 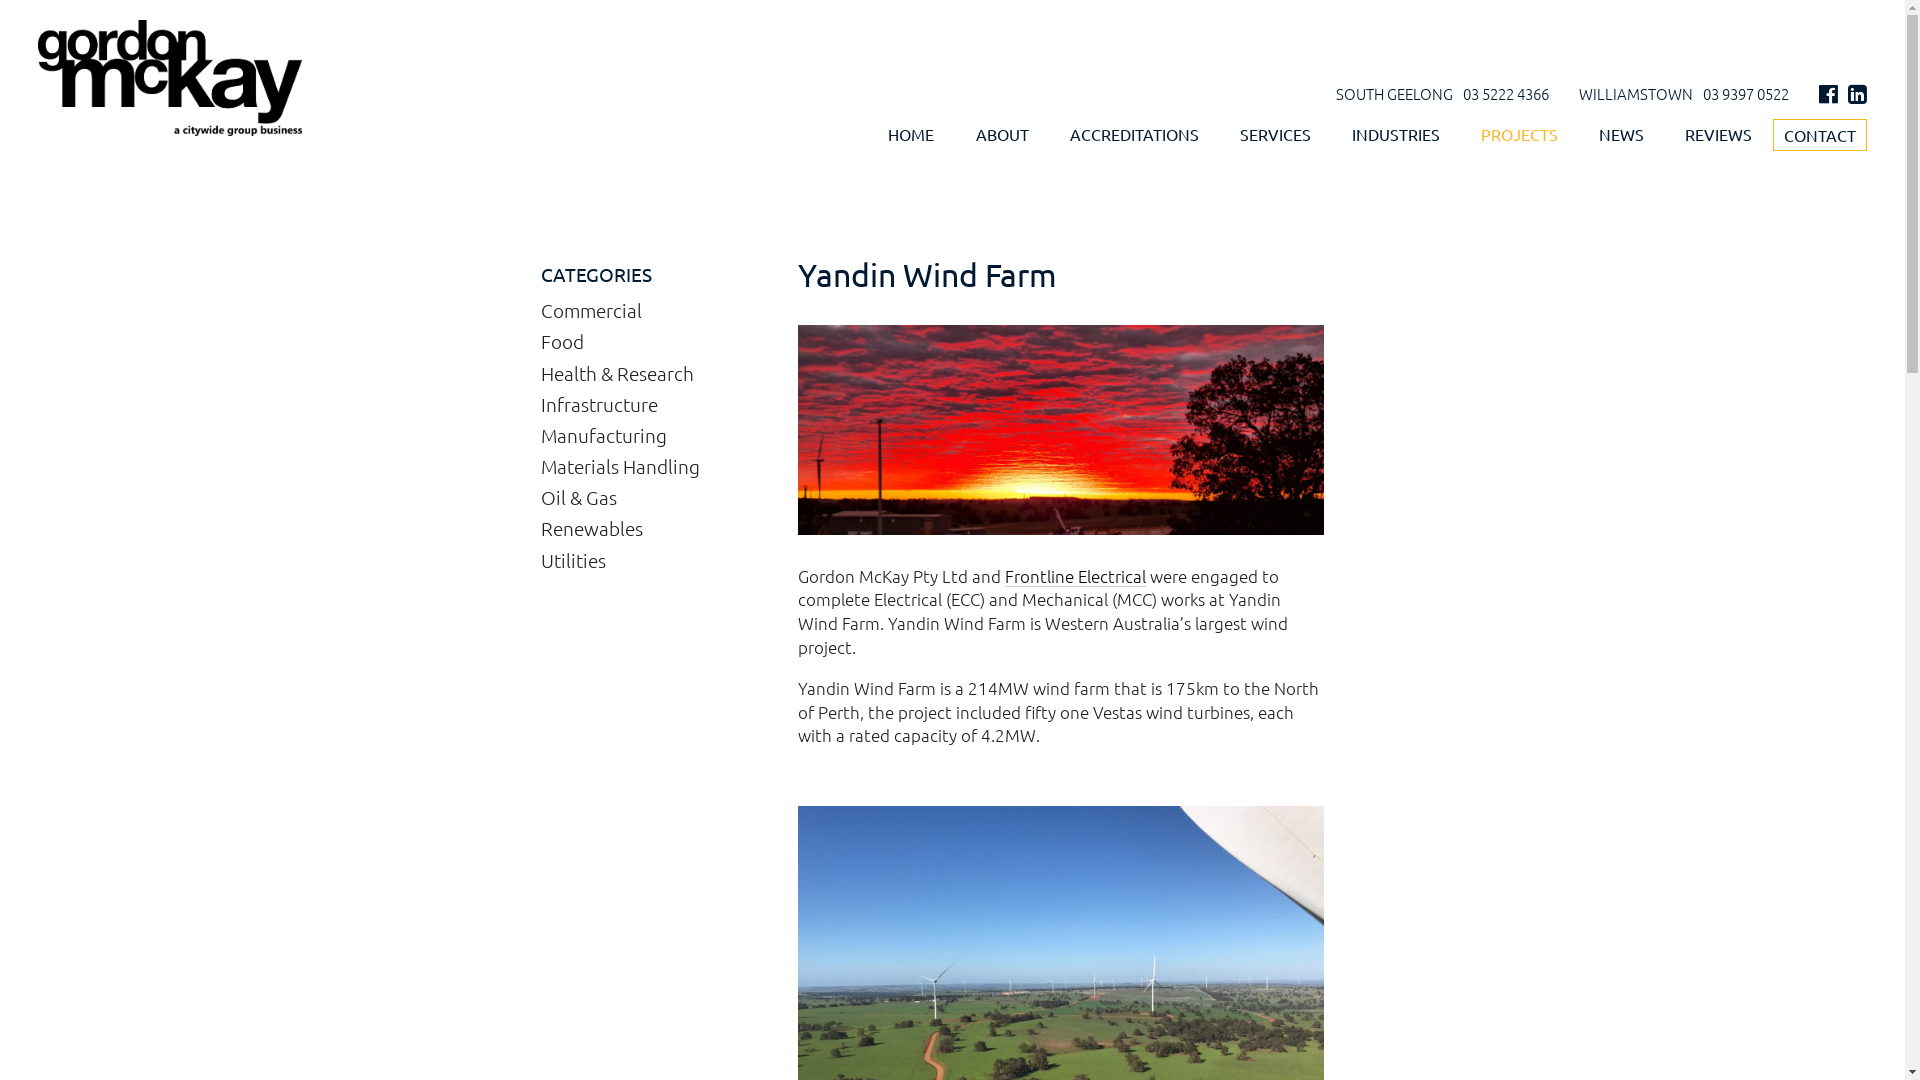 I want to click on Utilities, so click(x=574, y=560).